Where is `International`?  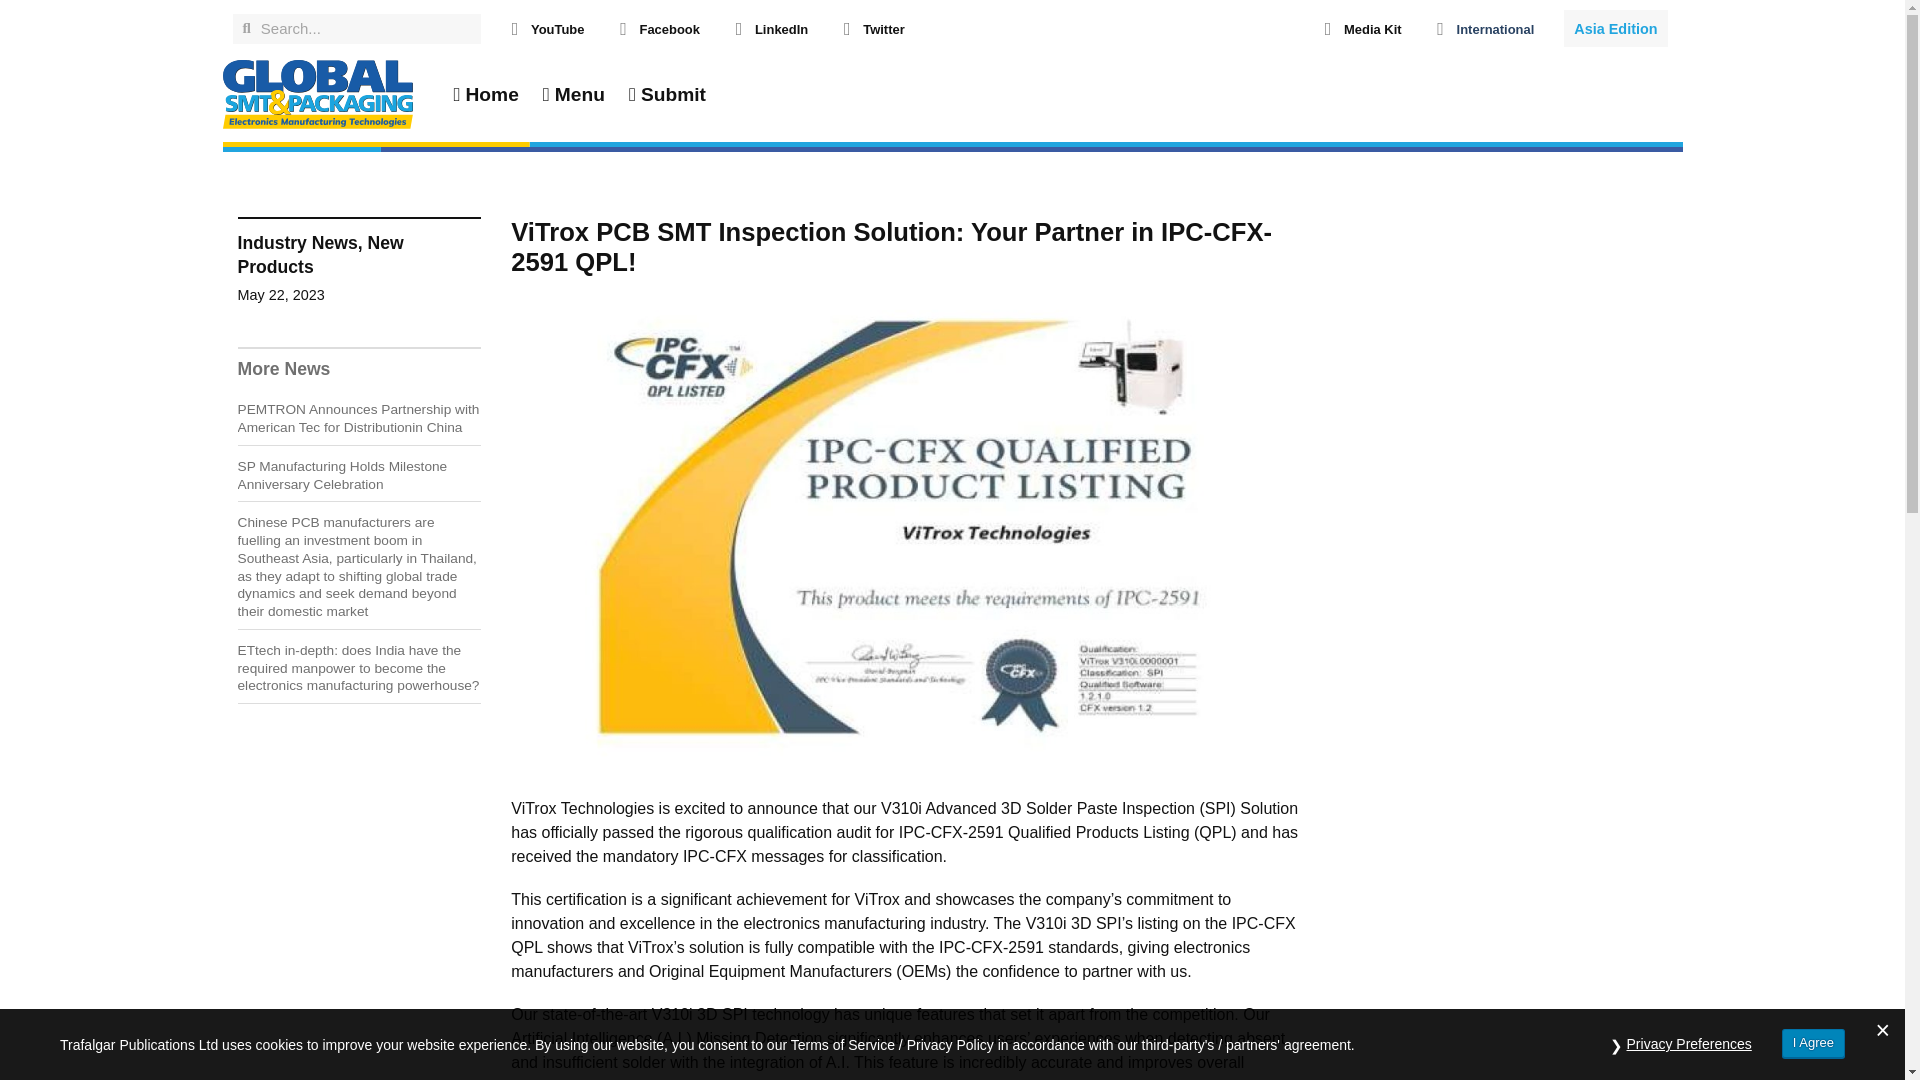
International is located at coordinates (1496, 28).